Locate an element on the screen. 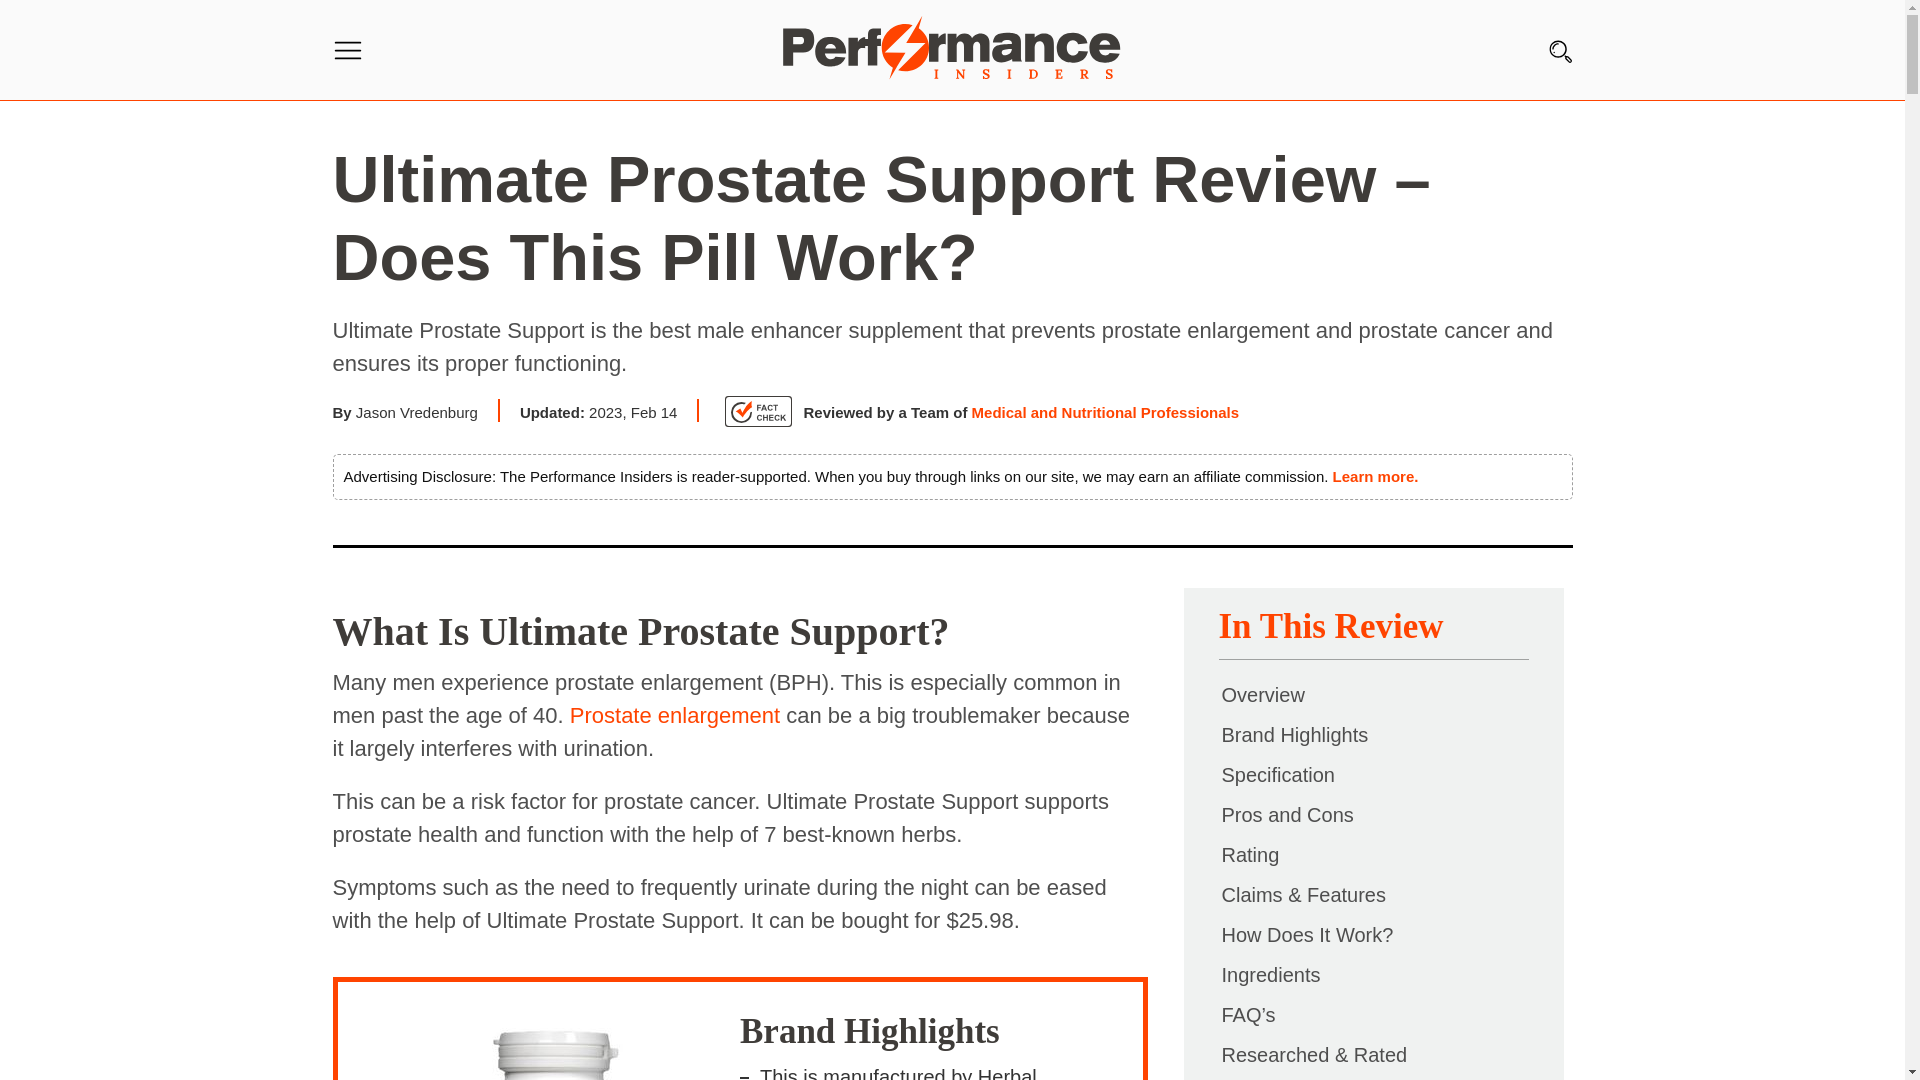  Search is located at coordinates (29, 36).